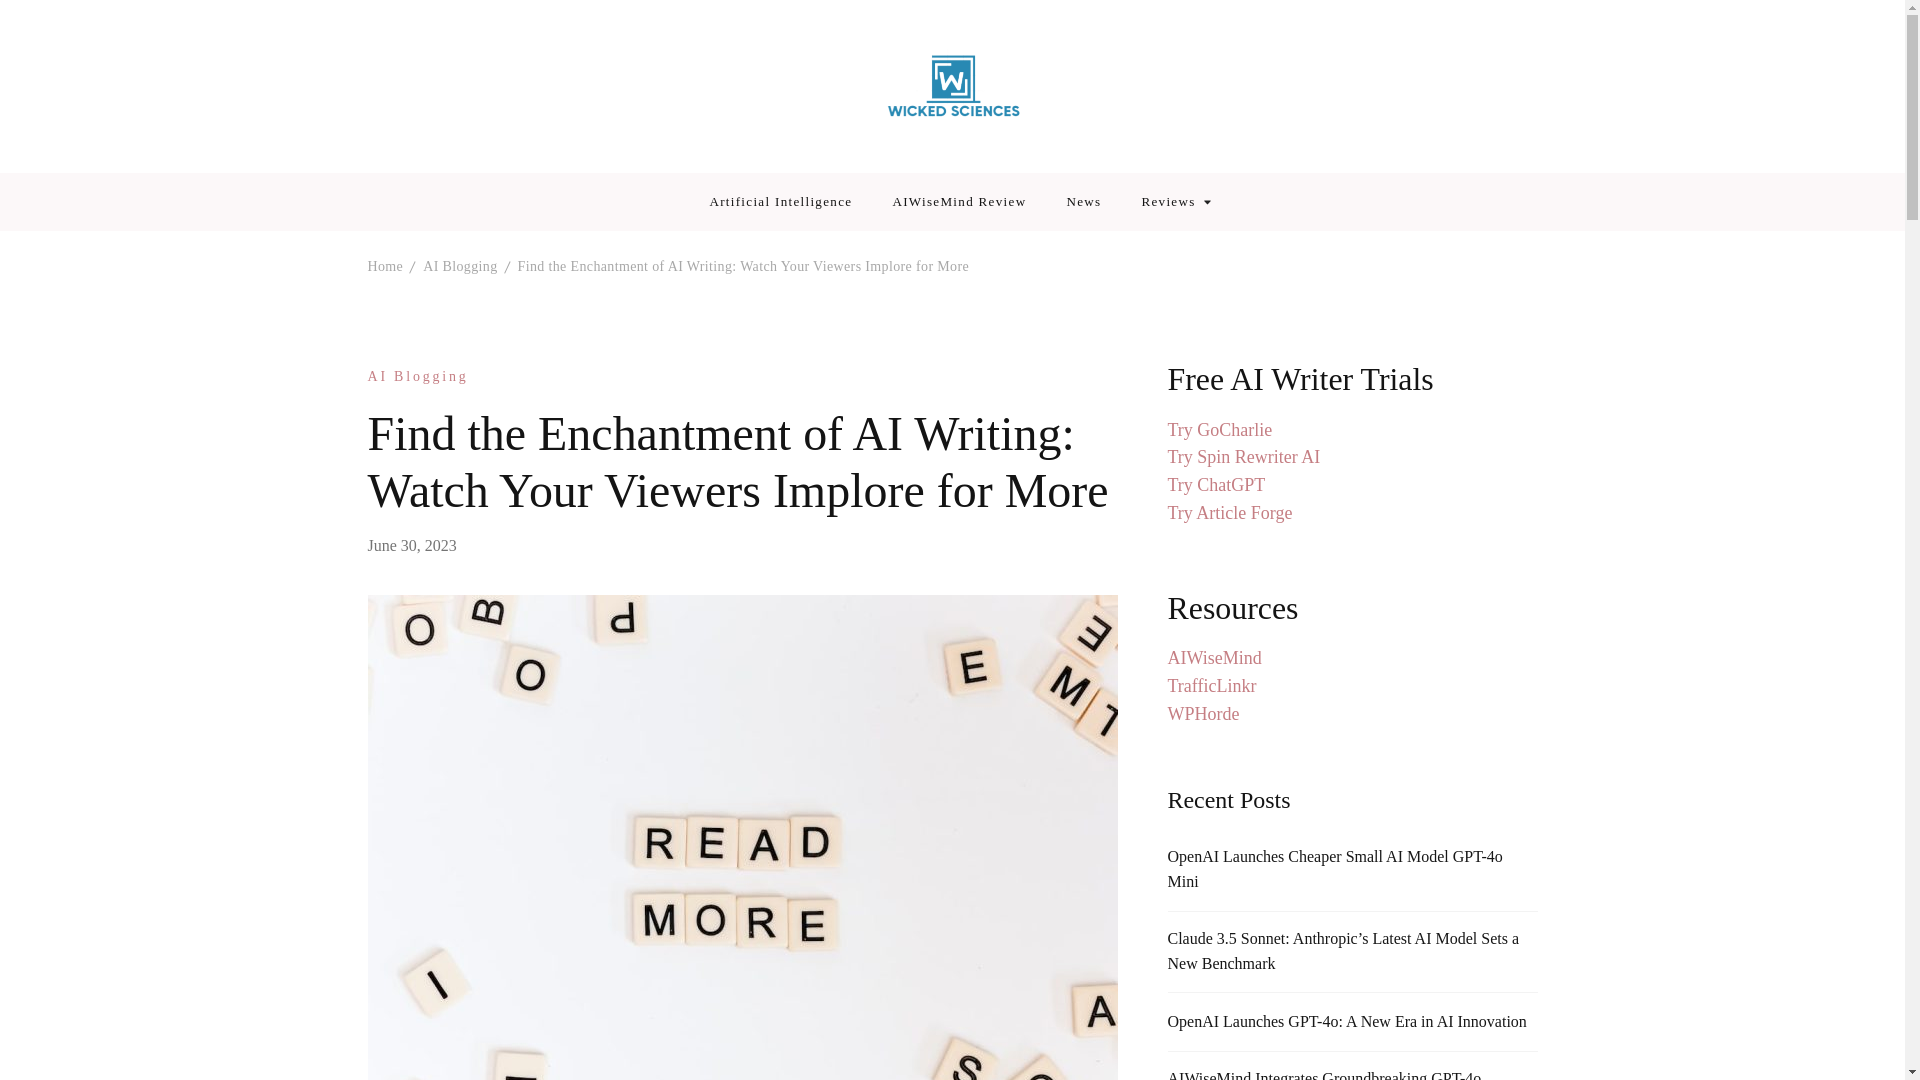 The width and height of the screenshot is (1920, 1080). I want to click on Artificial Intelligence, so click(780, 202).